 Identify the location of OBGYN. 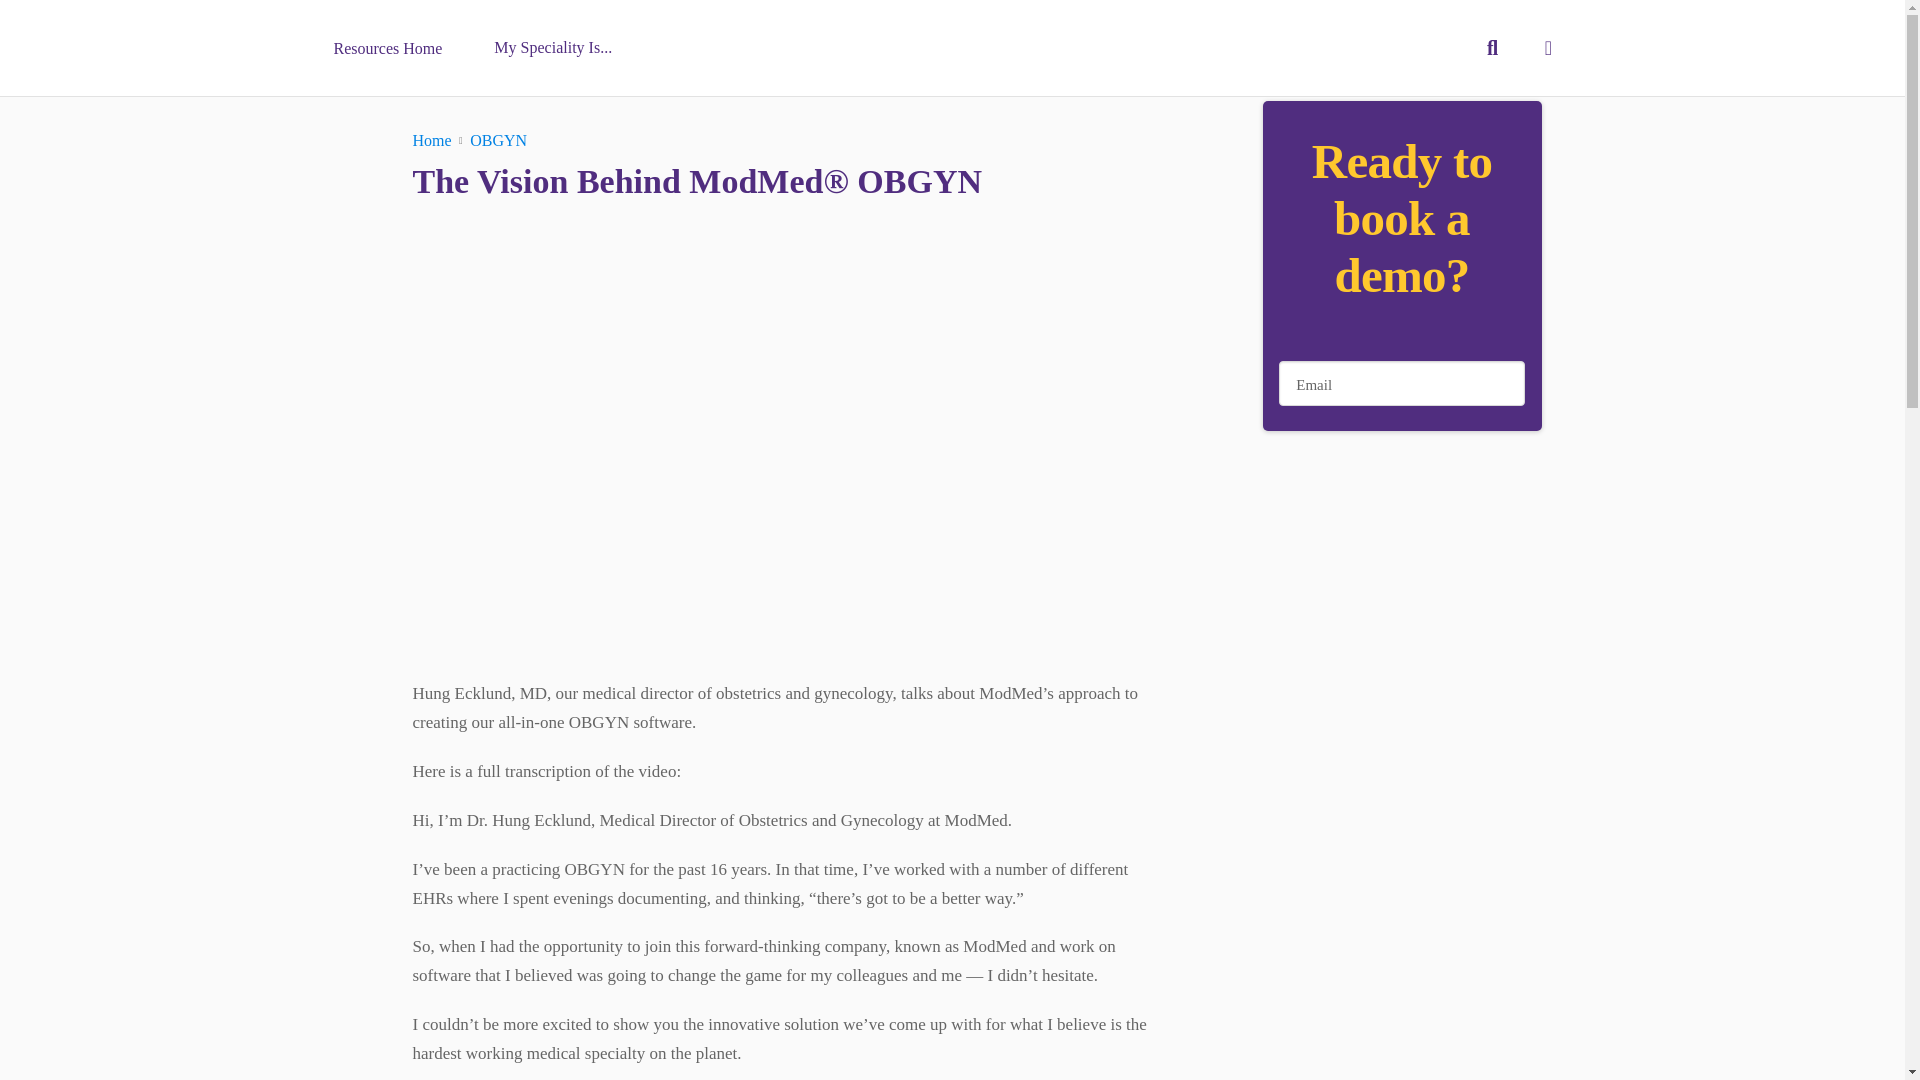
(552, 48).